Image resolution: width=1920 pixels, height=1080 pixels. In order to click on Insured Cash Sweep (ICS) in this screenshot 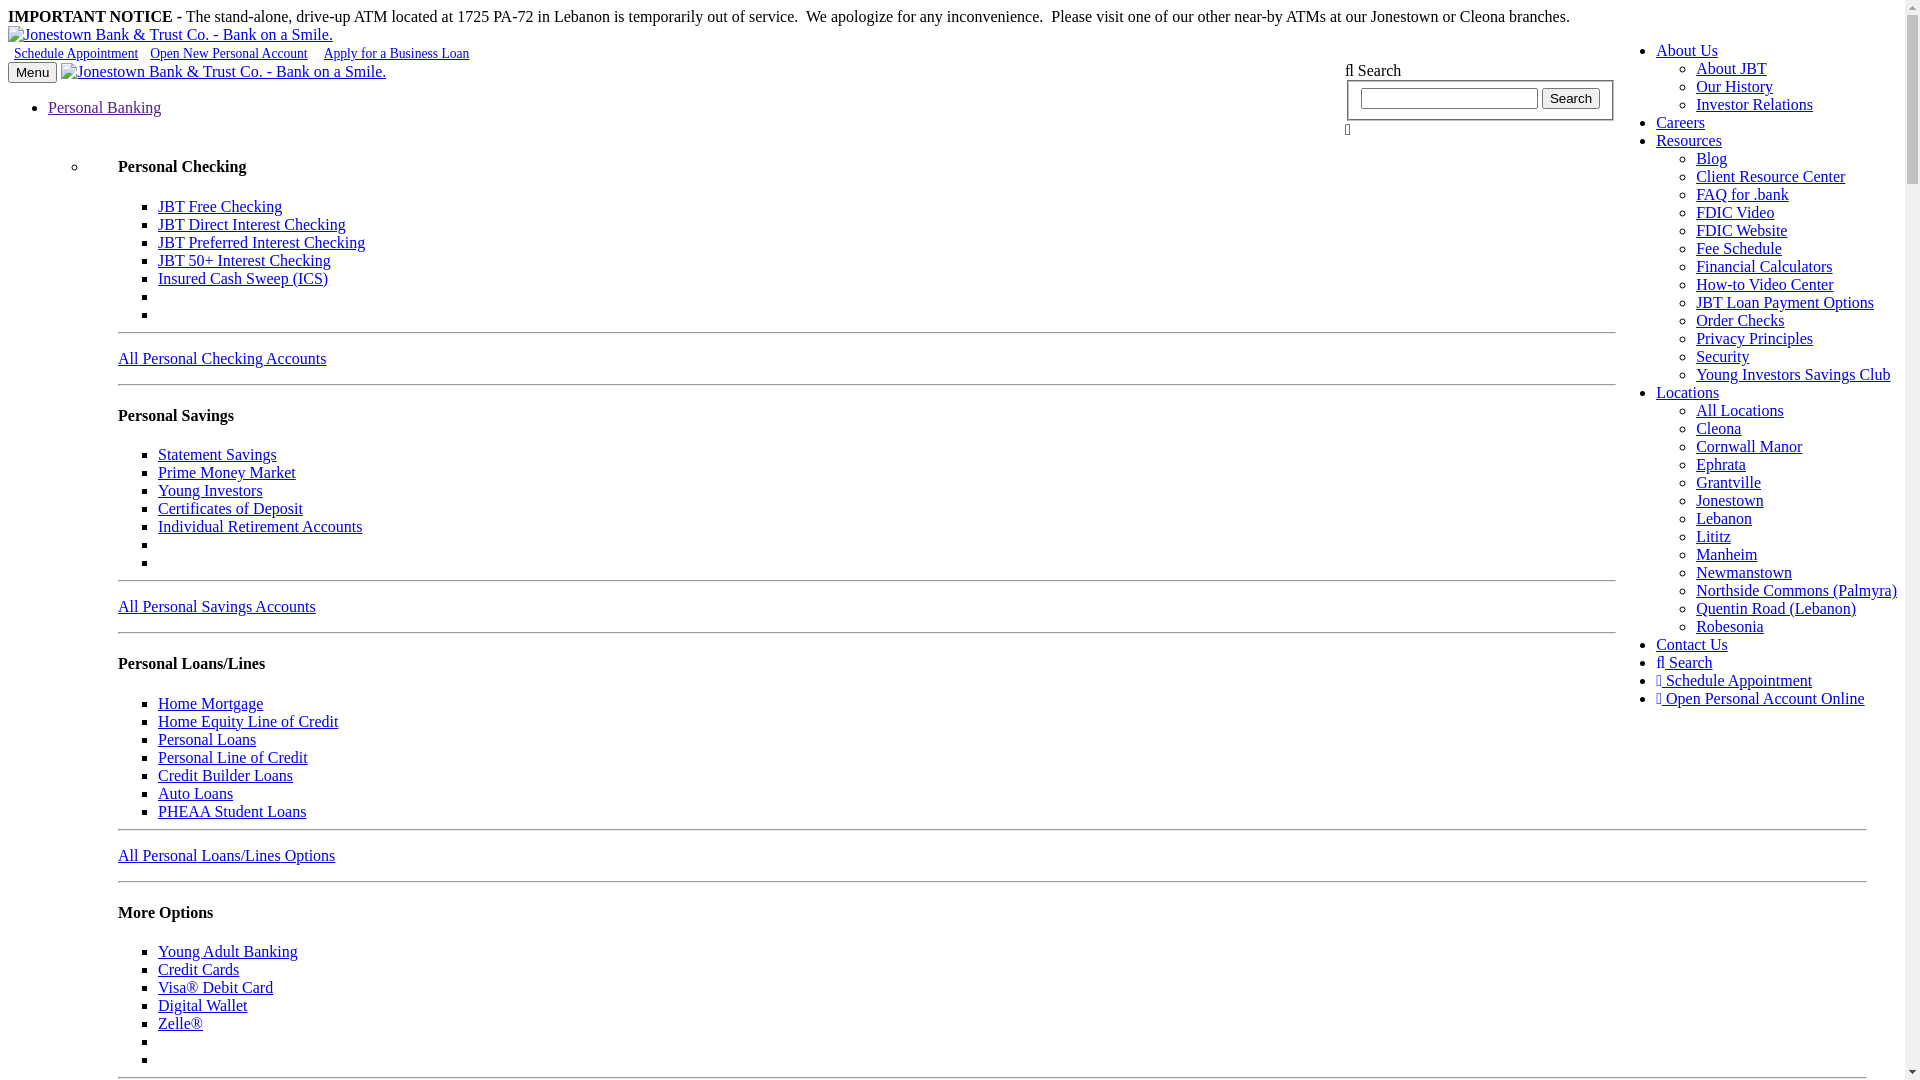, I will do `click(243, 278)`.